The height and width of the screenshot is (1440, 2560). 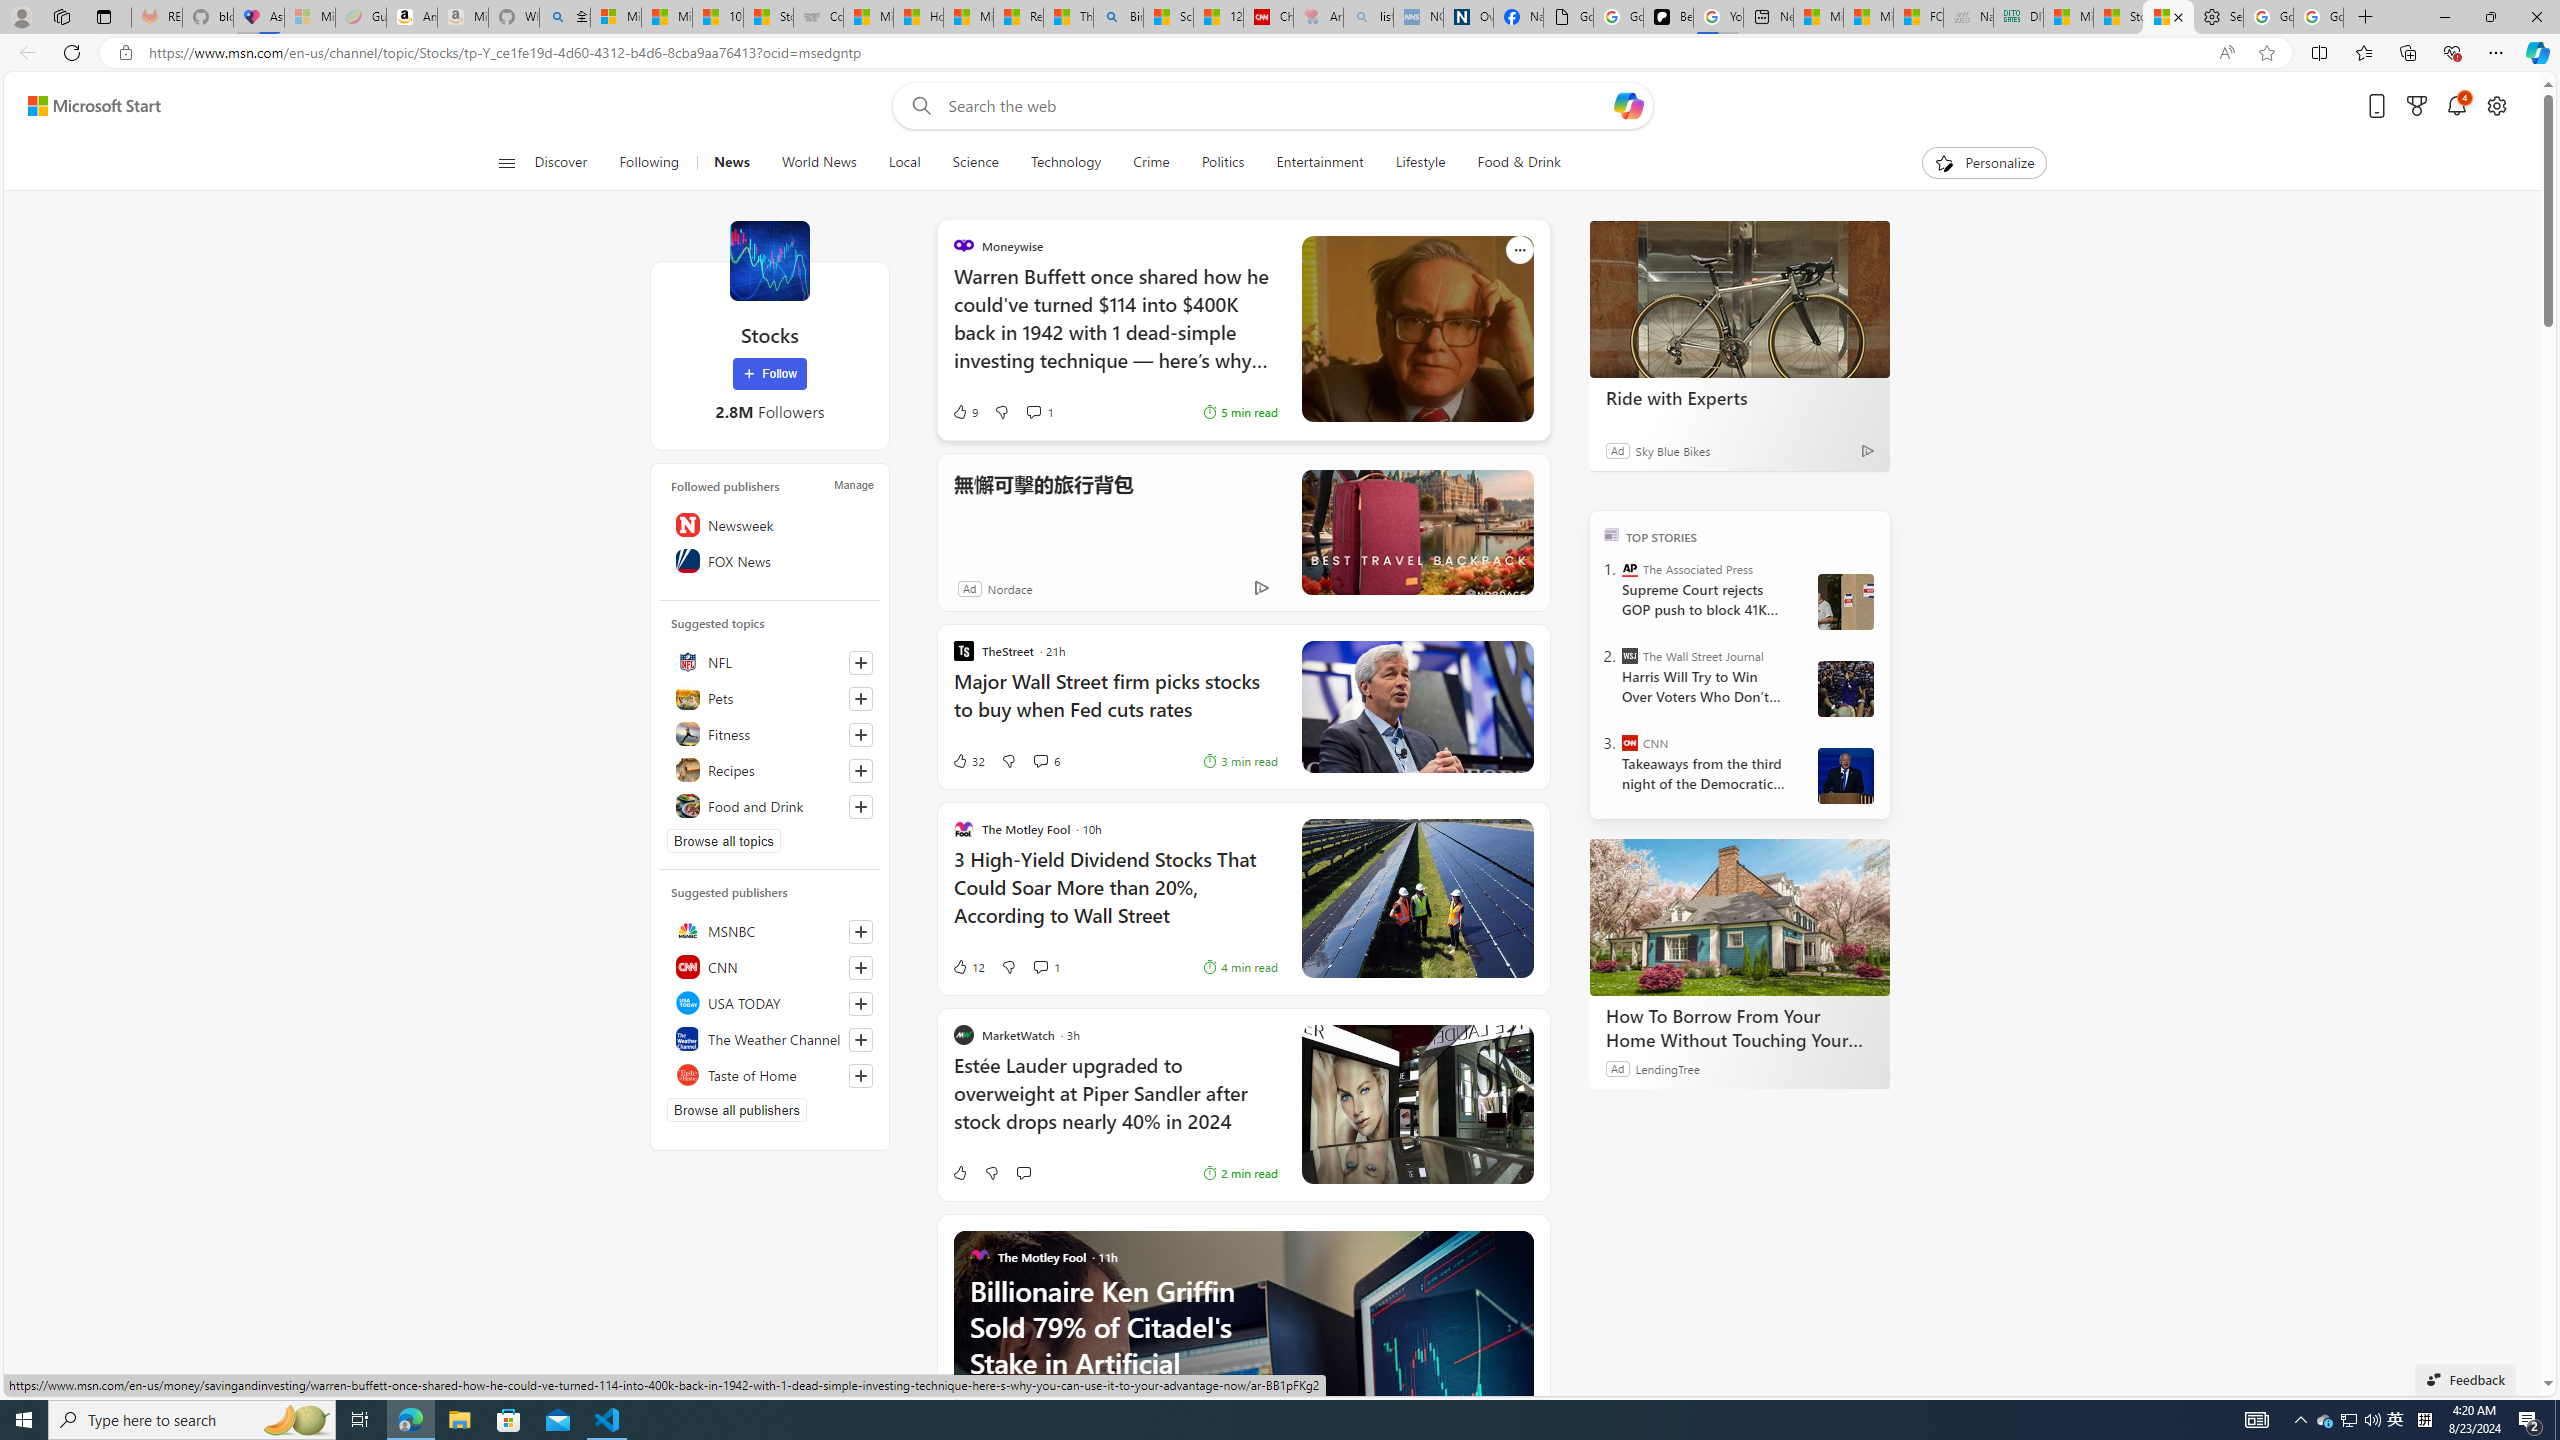 I want to click on Local, so click(x=904, y=163).